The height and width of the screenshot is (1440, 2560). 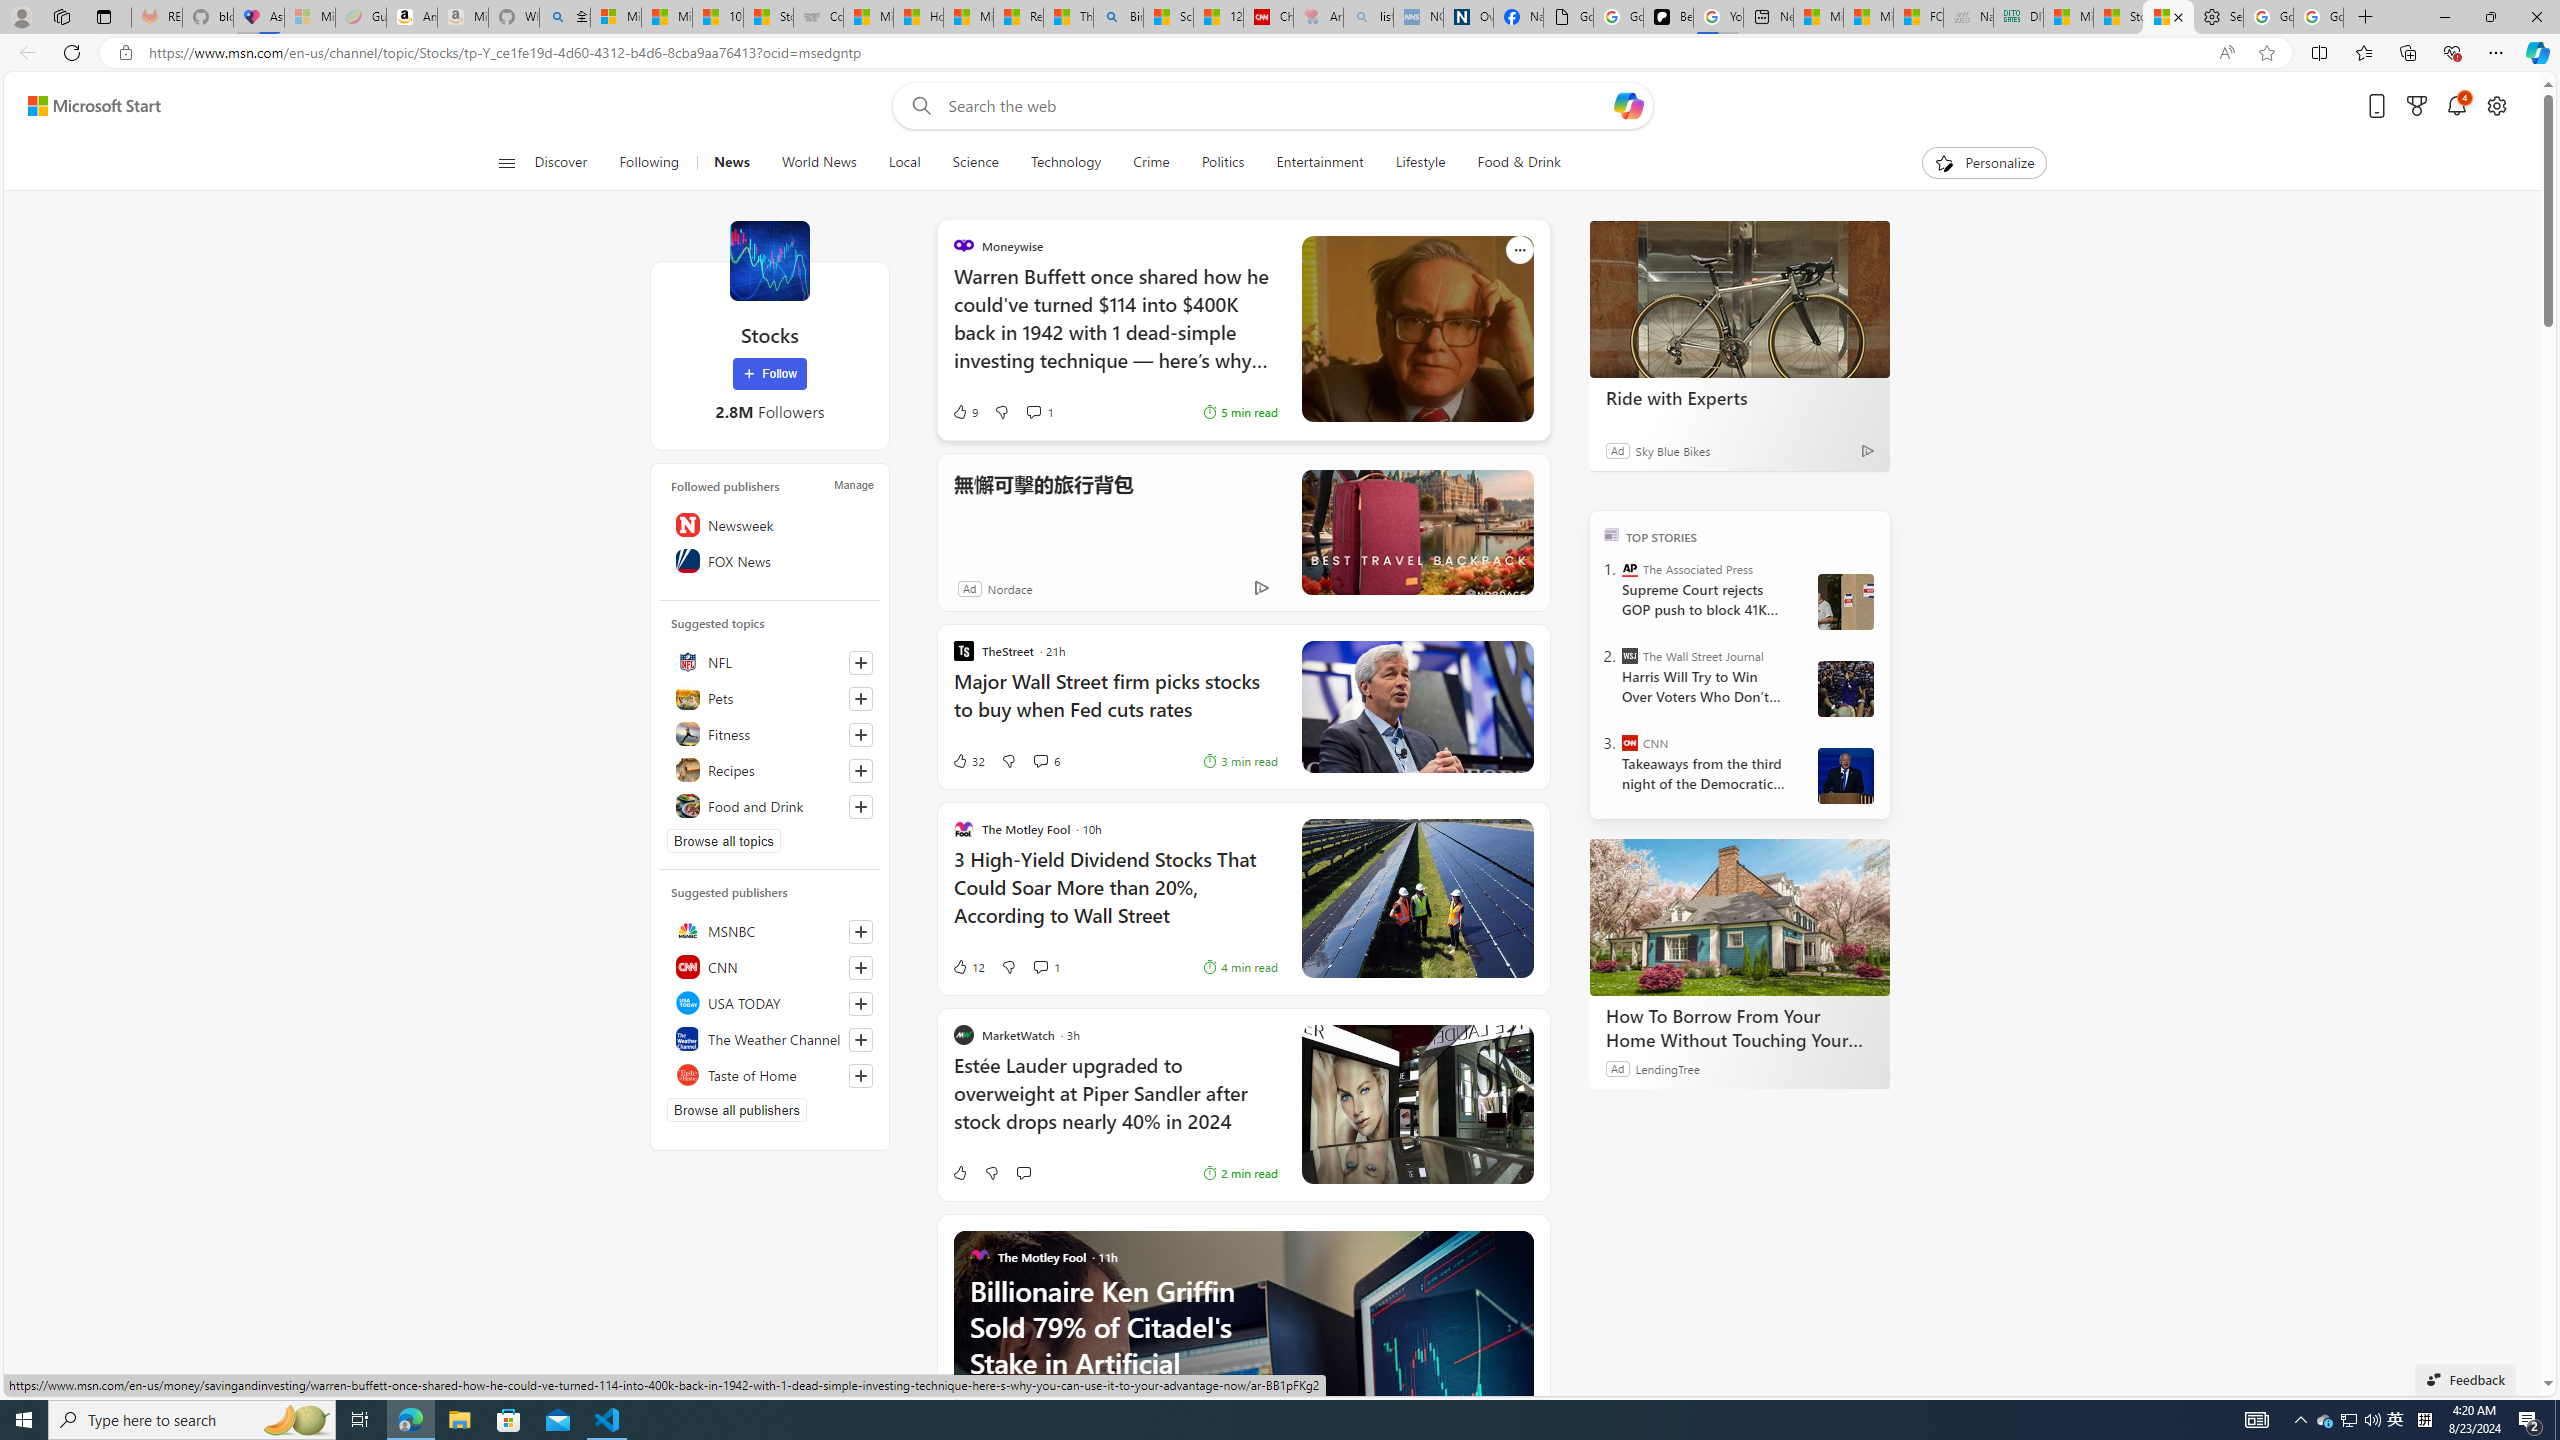 I want to click on Local, so click(x=904, y=163).